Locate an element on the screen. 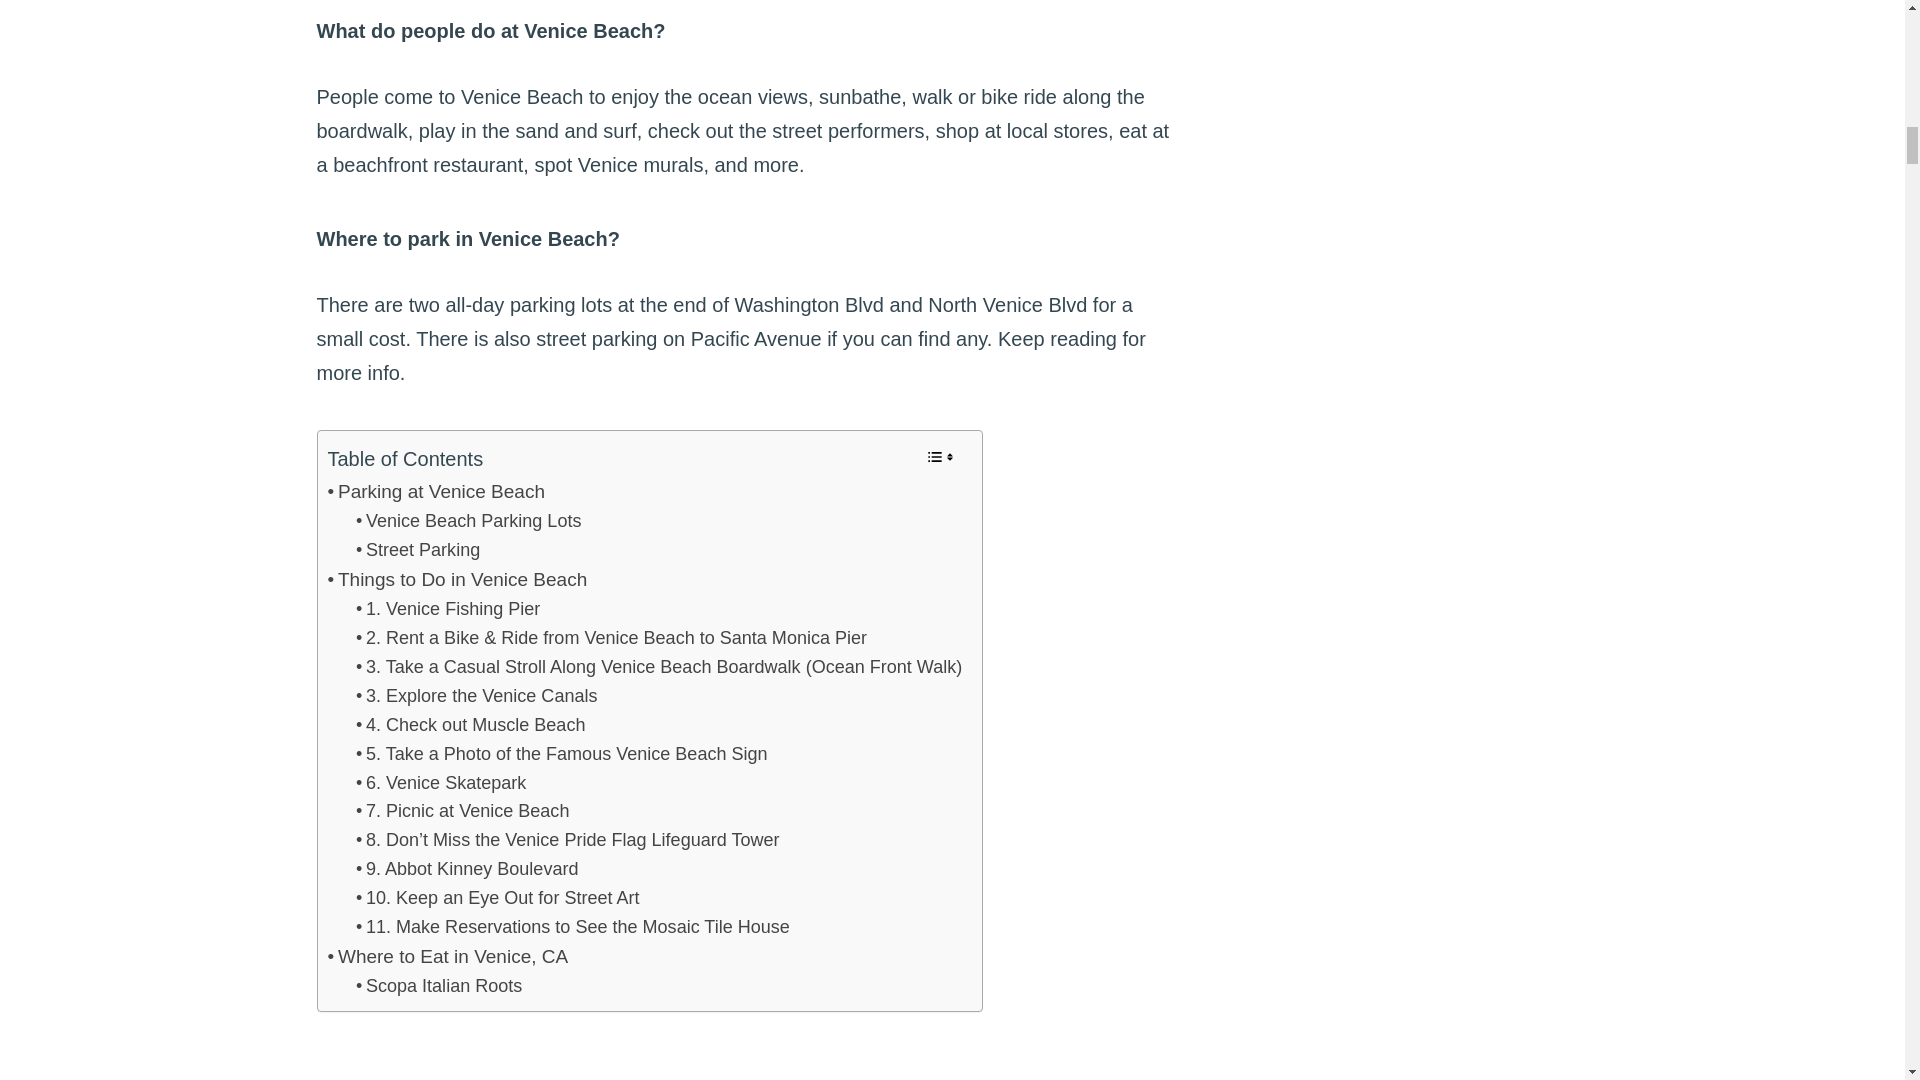  Venice Beach Parking Lots is located at coordinates (468, 520).